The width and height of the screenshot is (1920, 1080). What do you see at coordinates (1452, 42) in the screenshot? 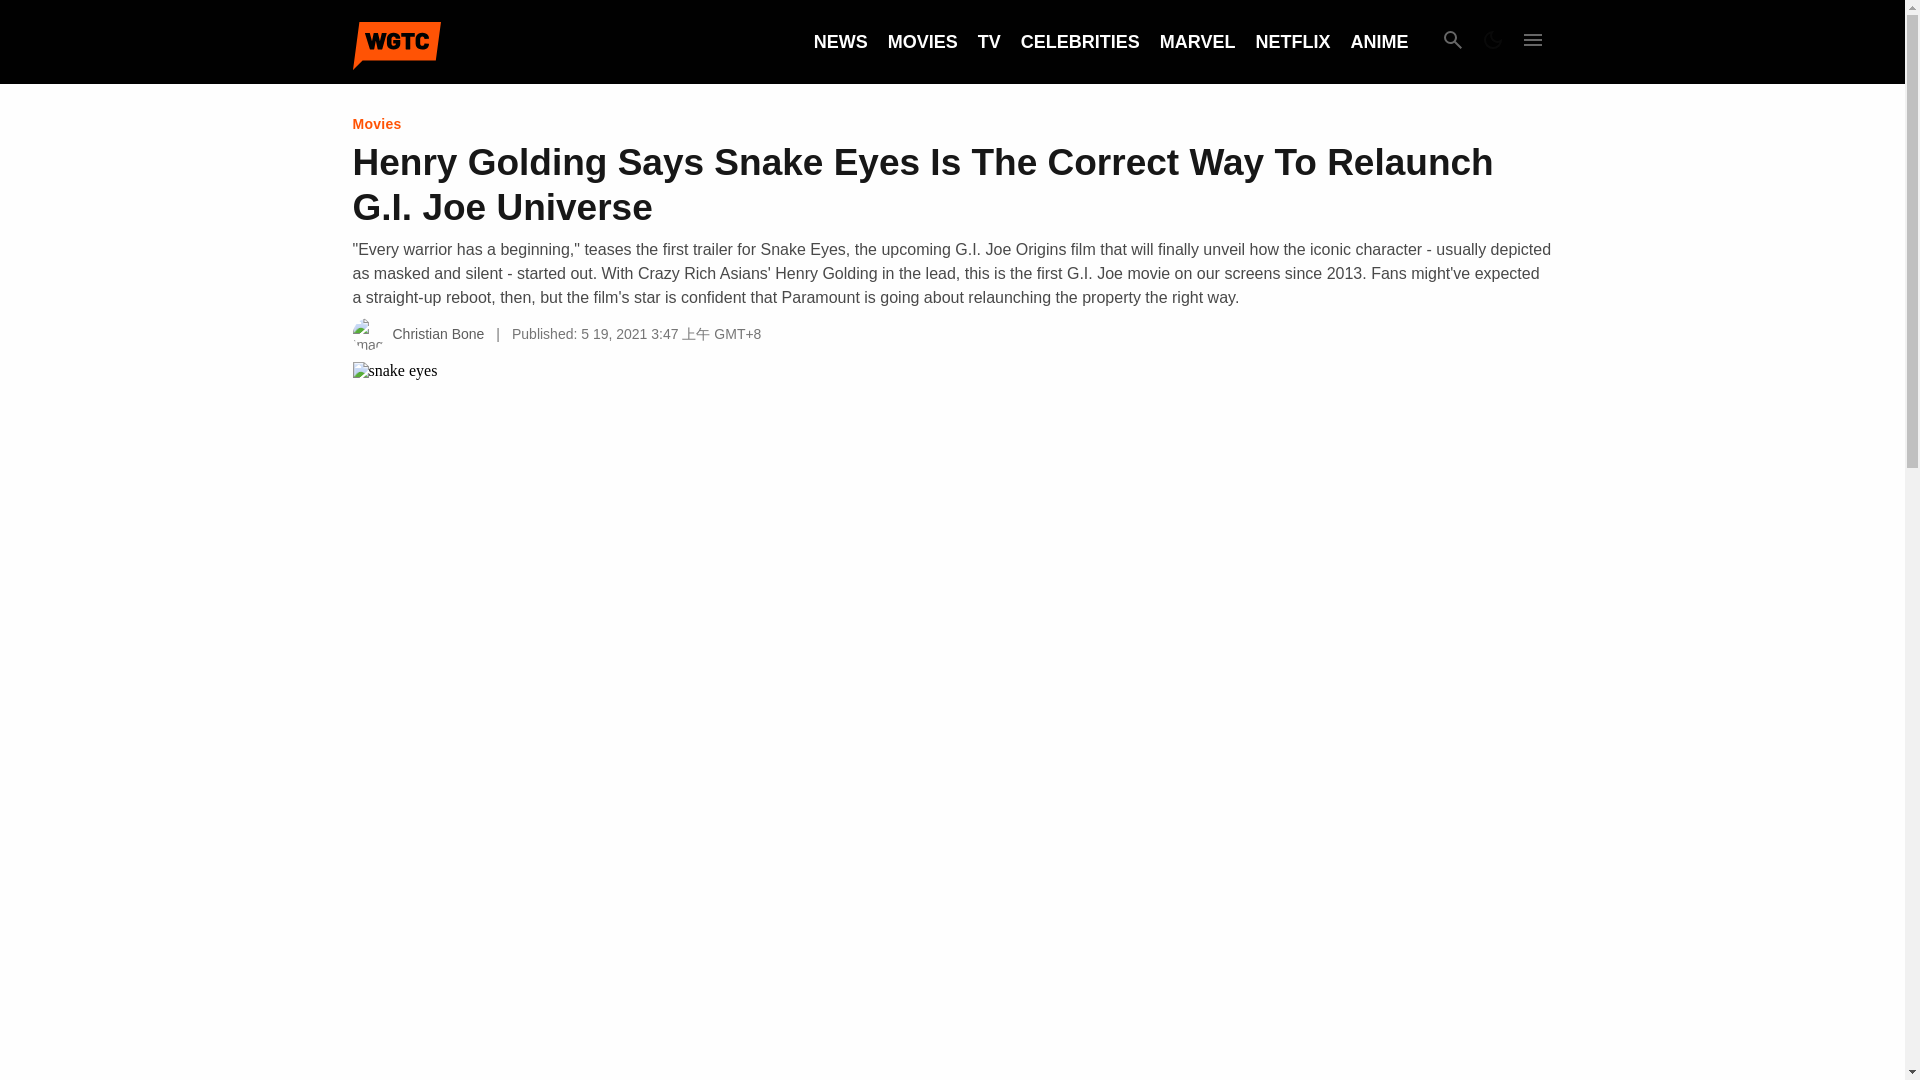
I see `Search` at bounding box center [1452, 42].